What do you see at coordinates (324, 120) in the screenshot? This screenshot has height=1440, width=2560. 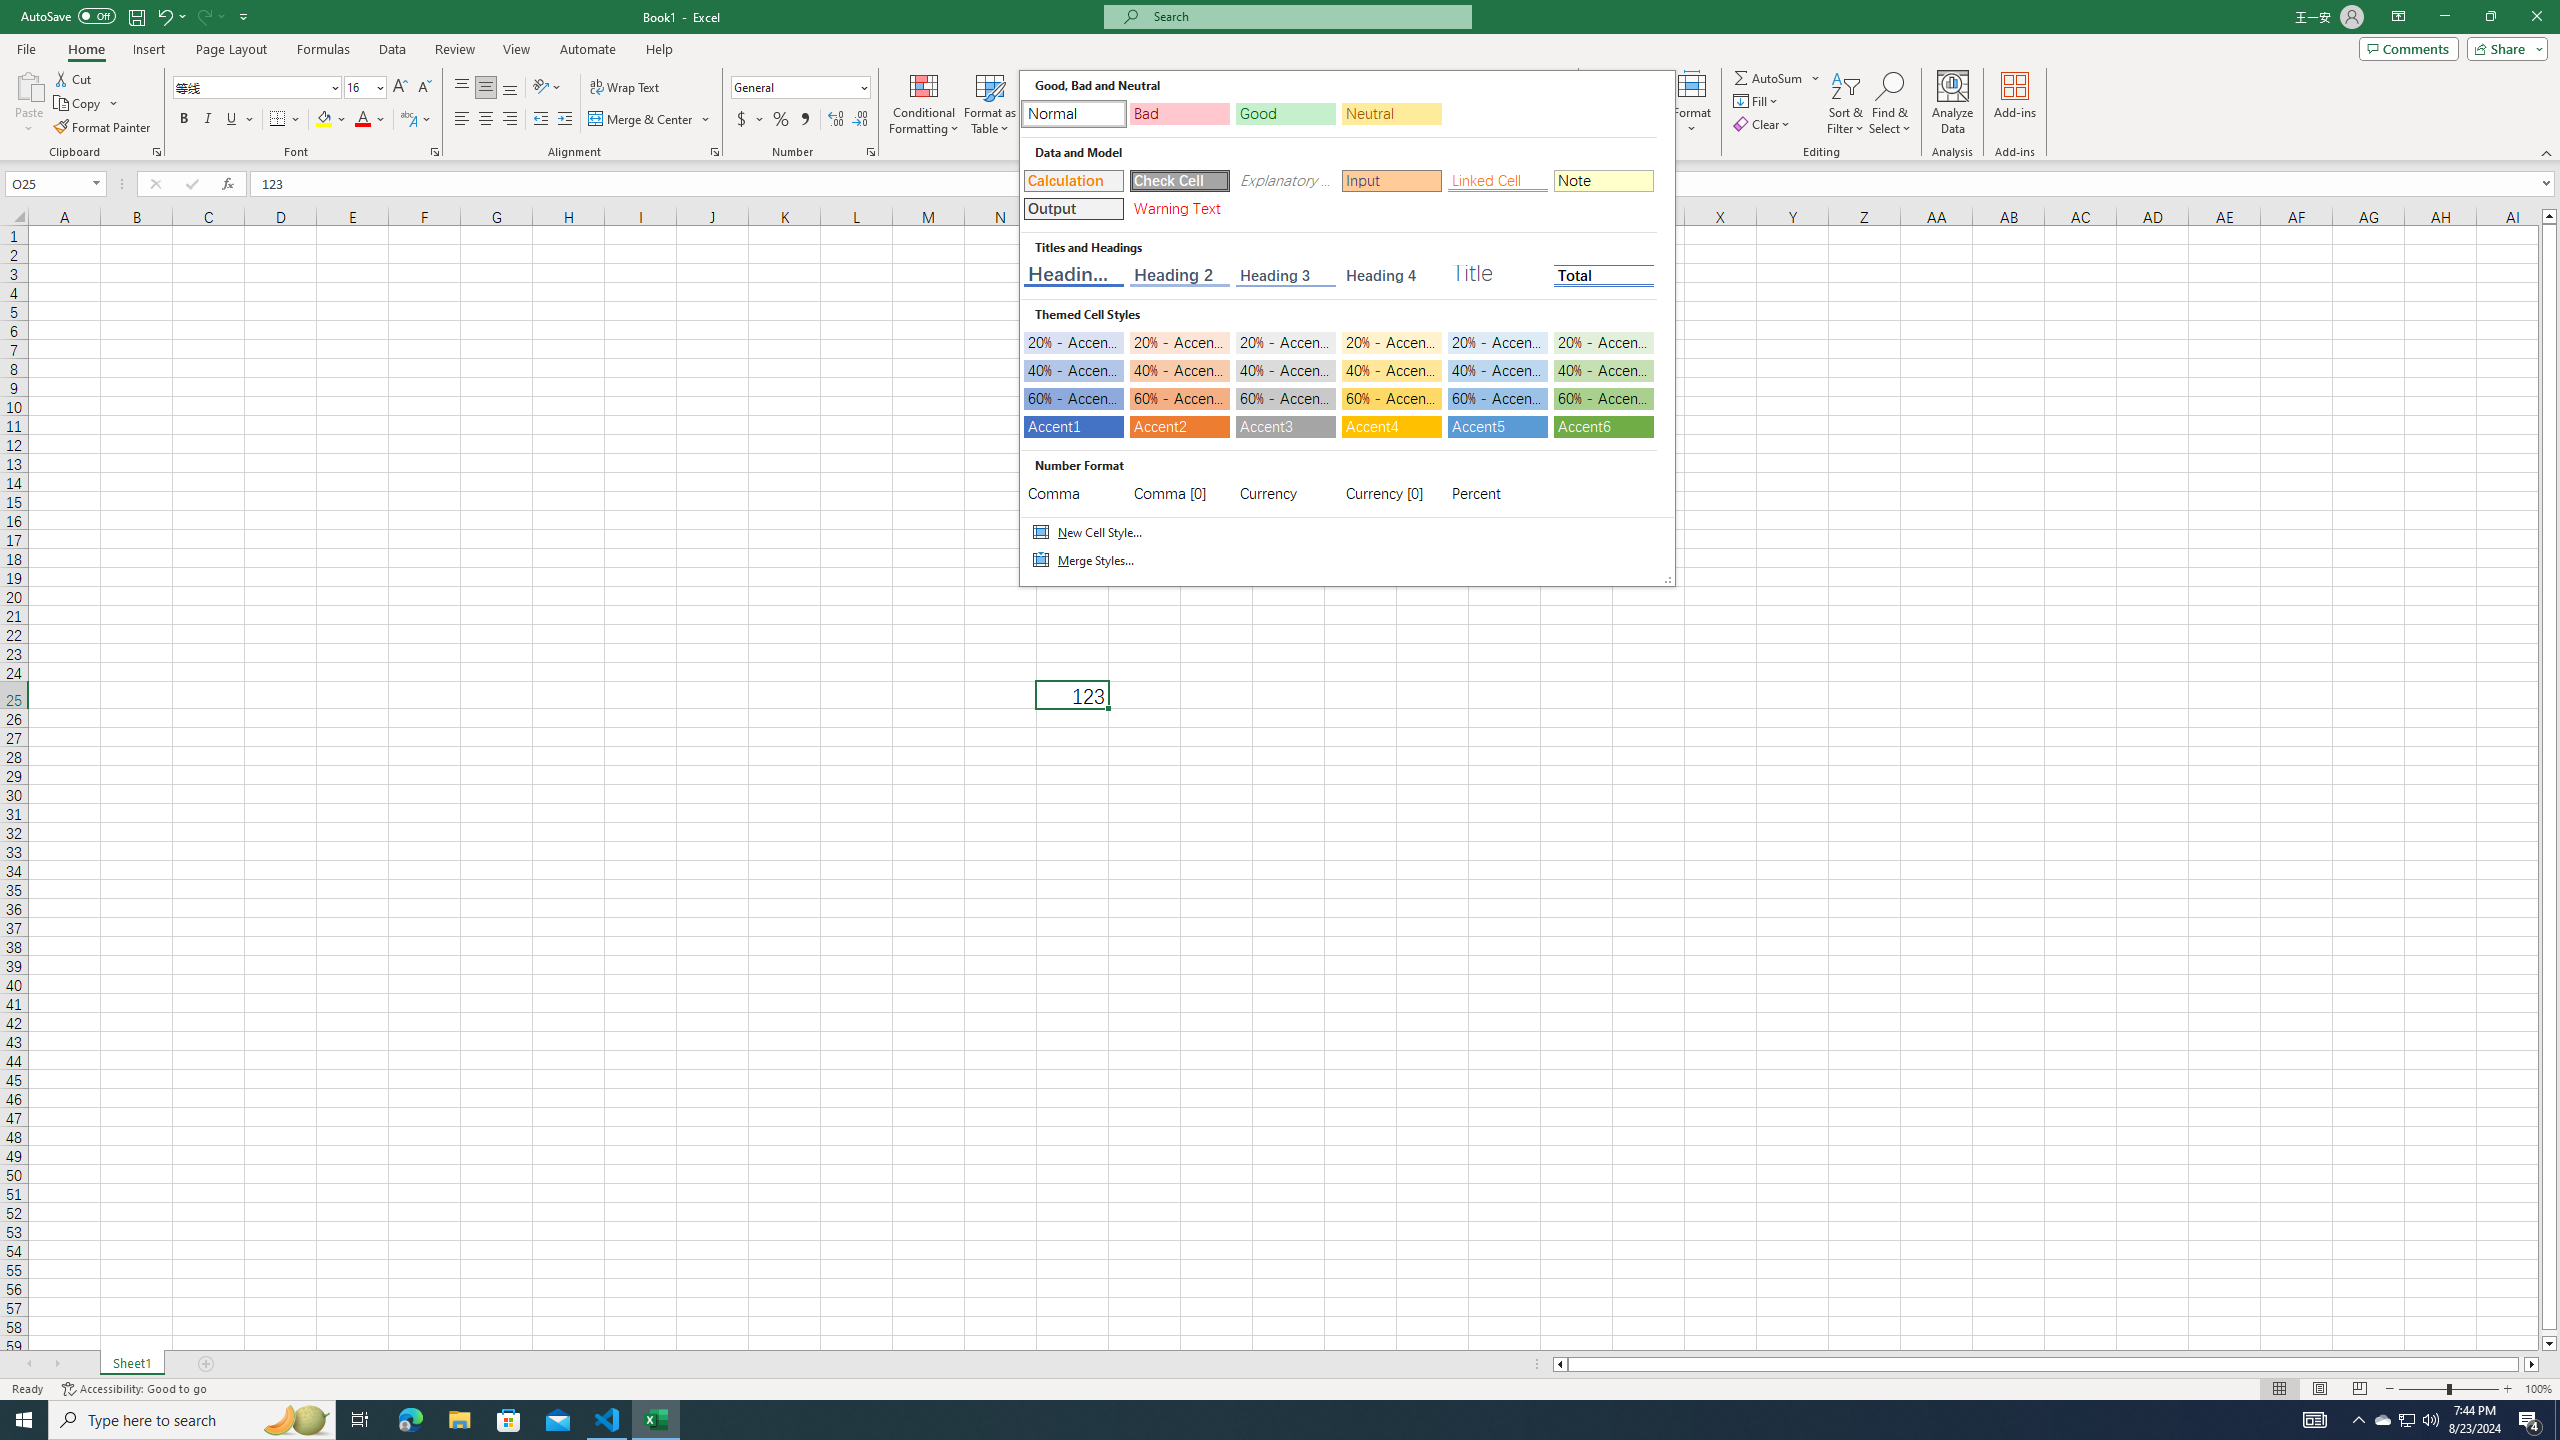 I see `Fill Color RGB(255, 255, 0)` at bounding box center [324, 120].